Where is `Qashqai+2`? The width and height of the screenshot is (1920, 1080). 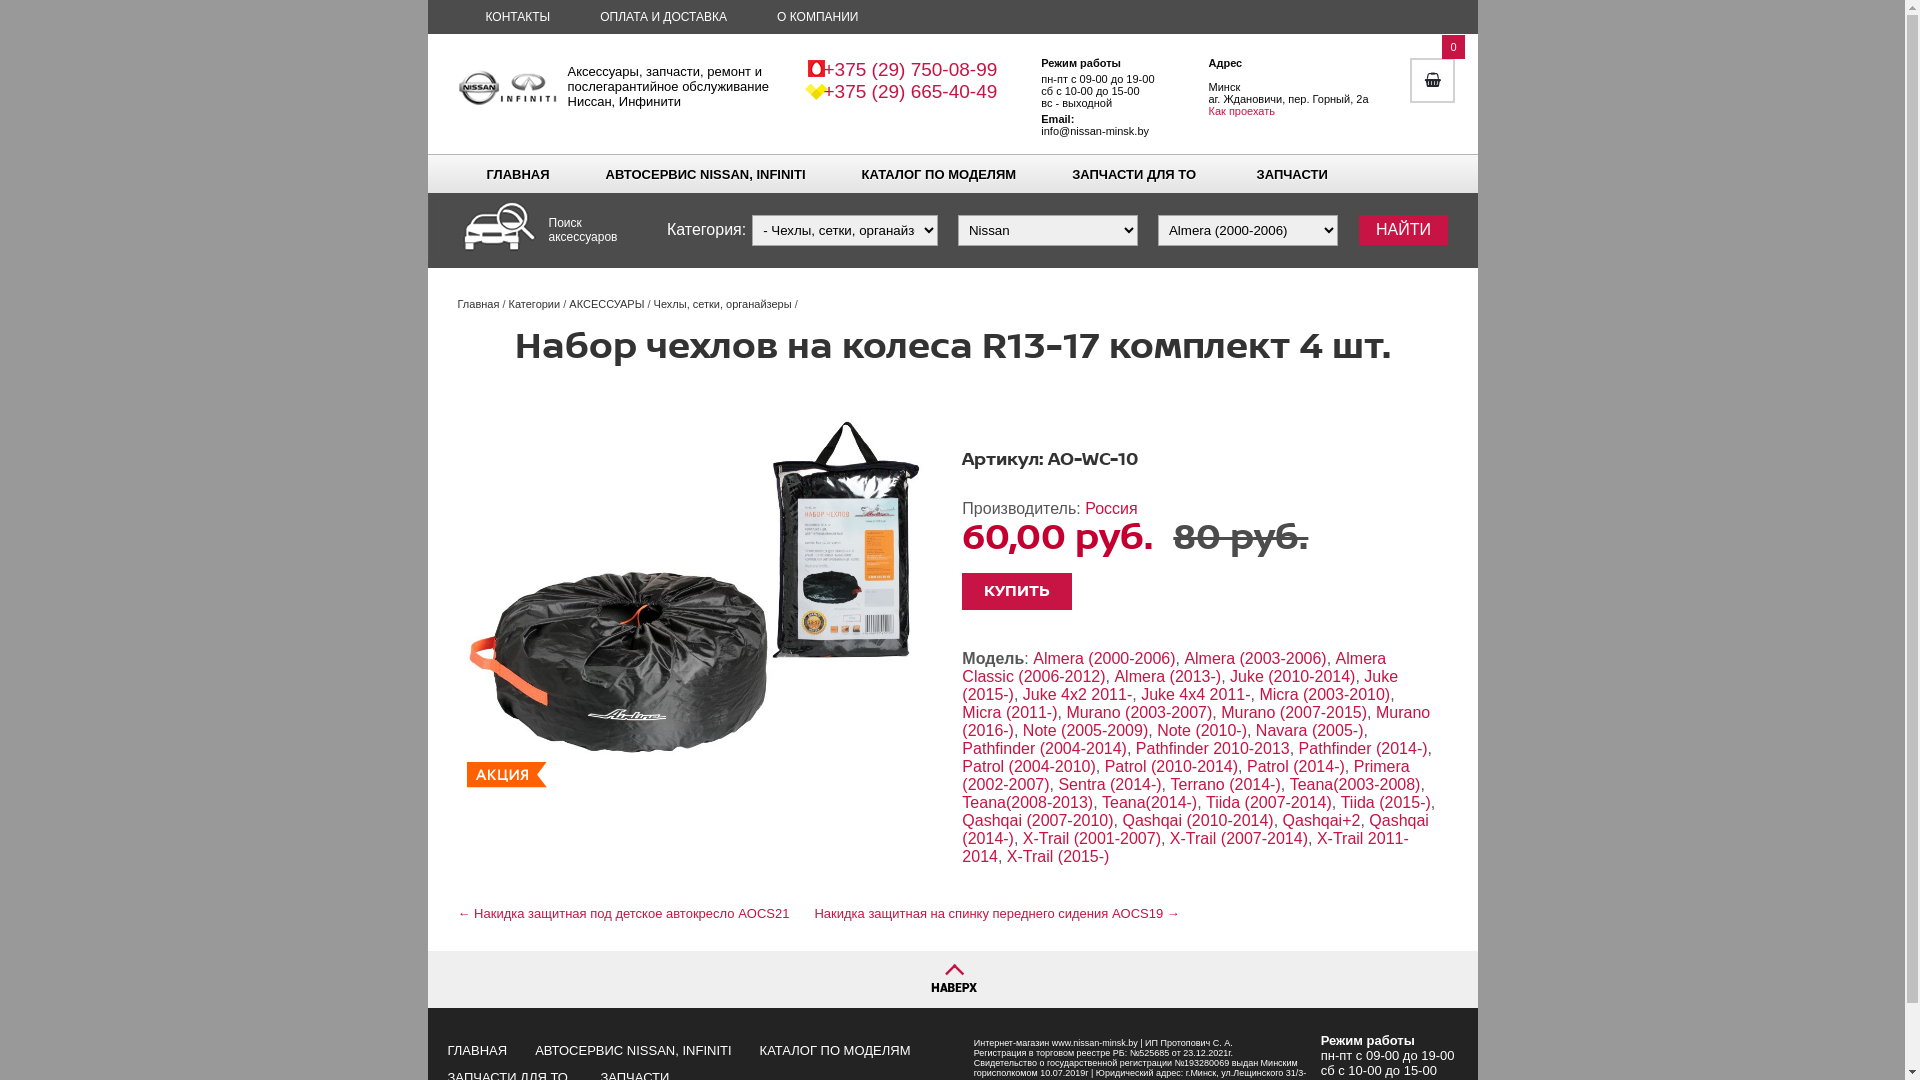
Qashqai+2 is located at coordinates (1322, 820).